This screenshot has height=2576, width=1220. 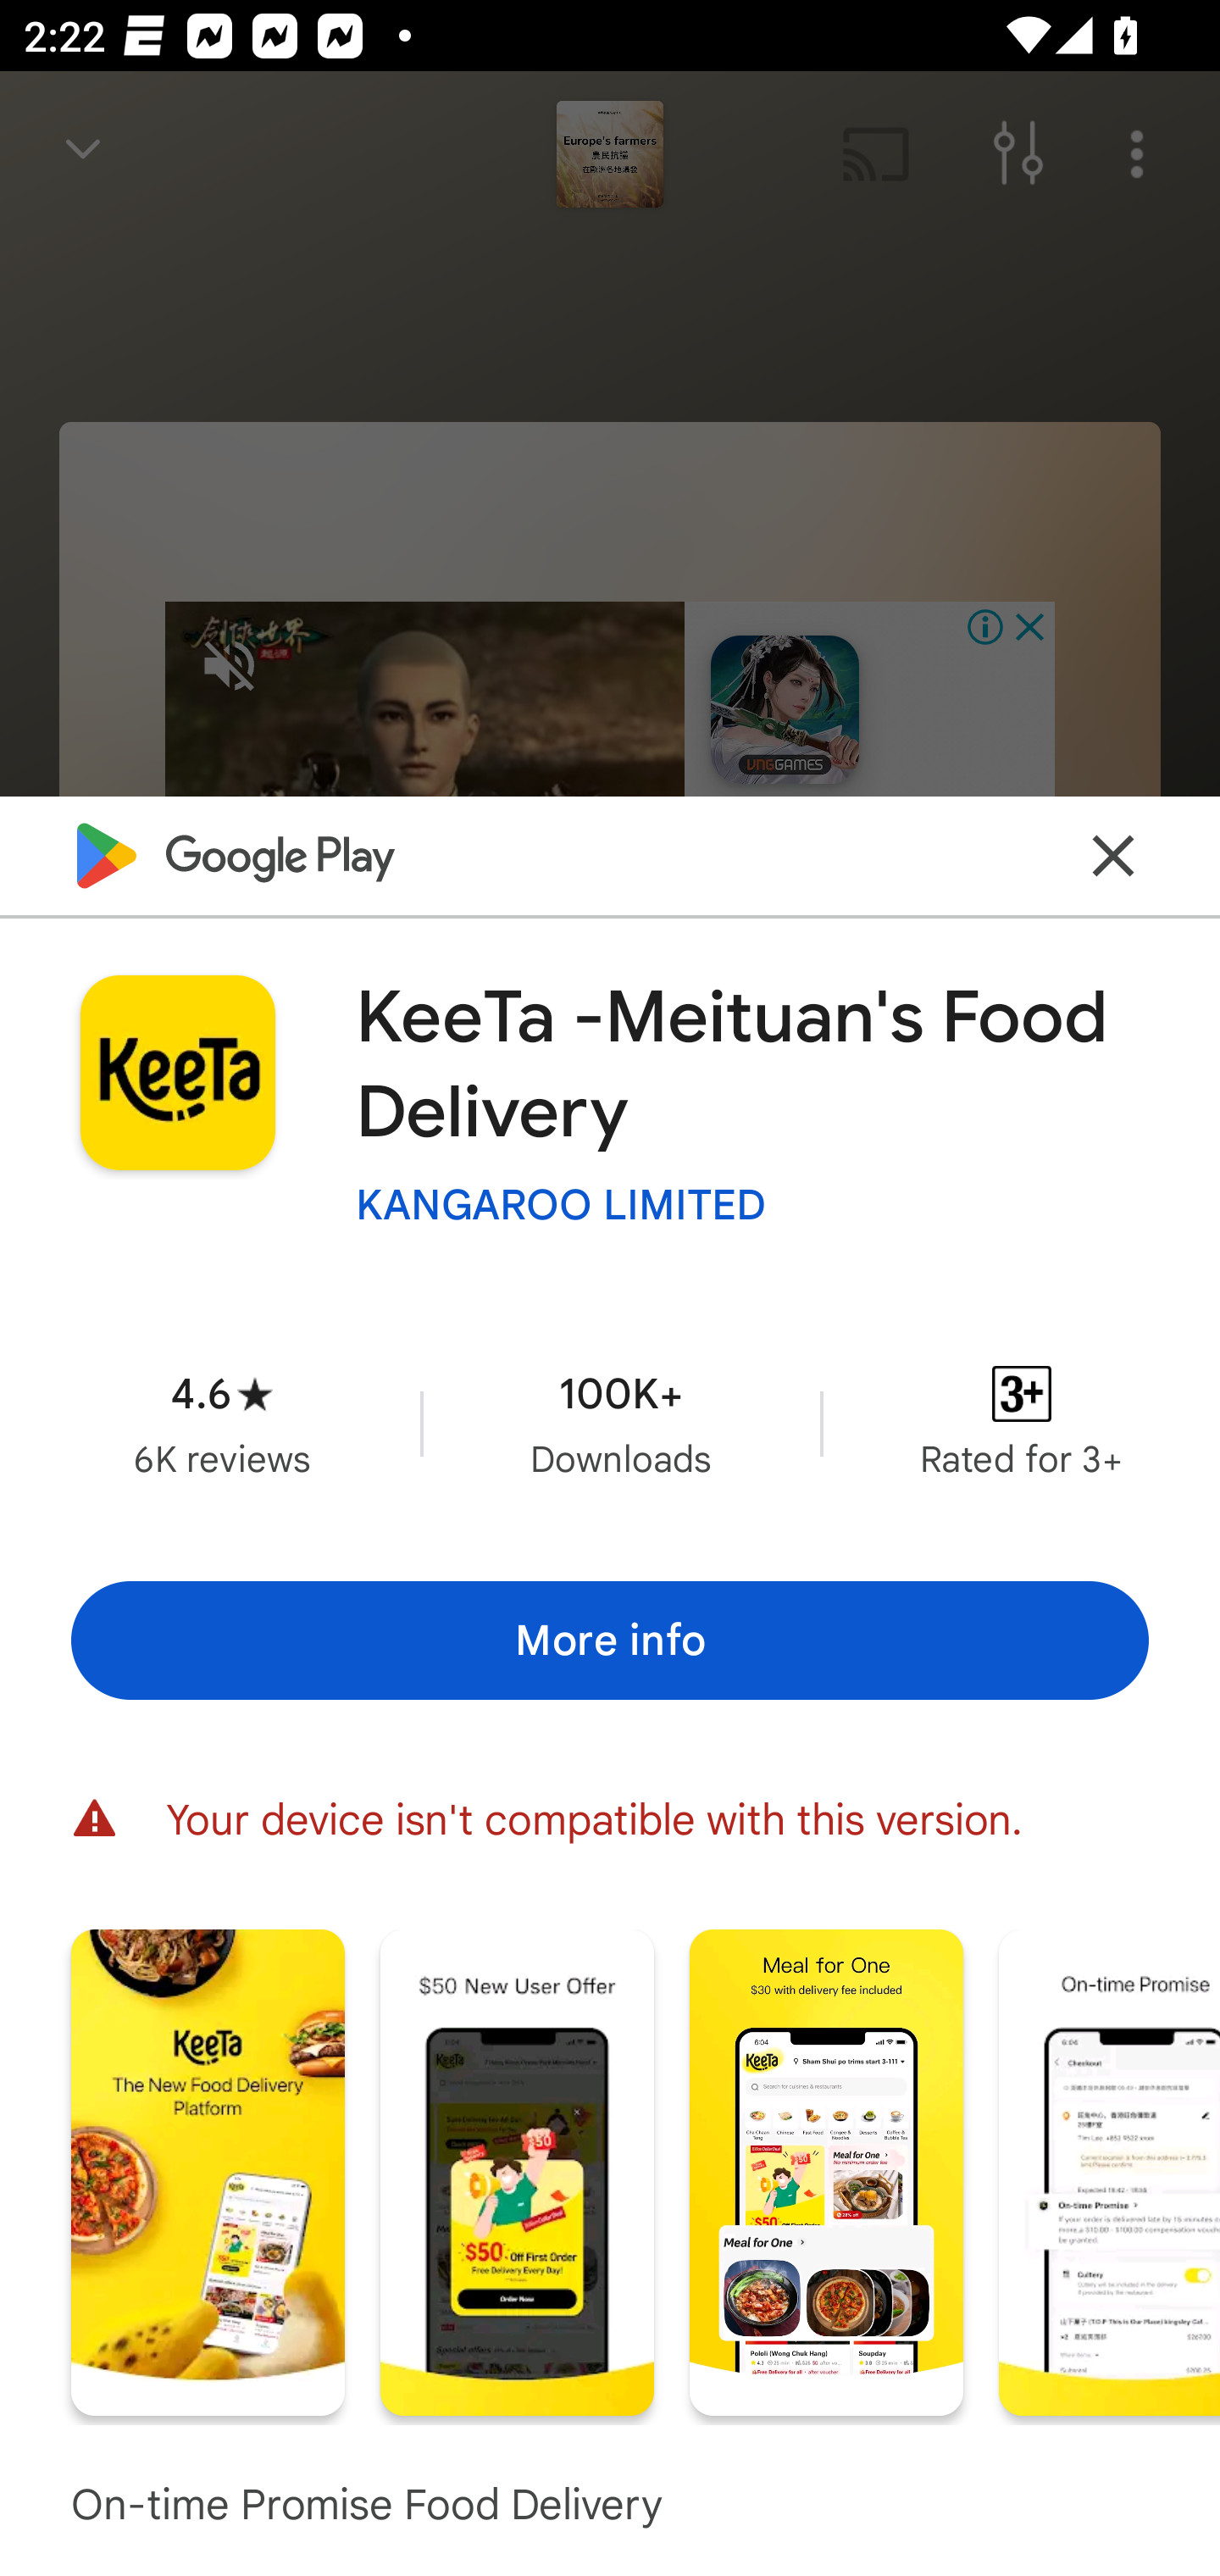 What do you see at coordinates (517, 2173) in the screenshot?
I see `Screenshot "2" of "6"` at bounding box center [517, 2173].